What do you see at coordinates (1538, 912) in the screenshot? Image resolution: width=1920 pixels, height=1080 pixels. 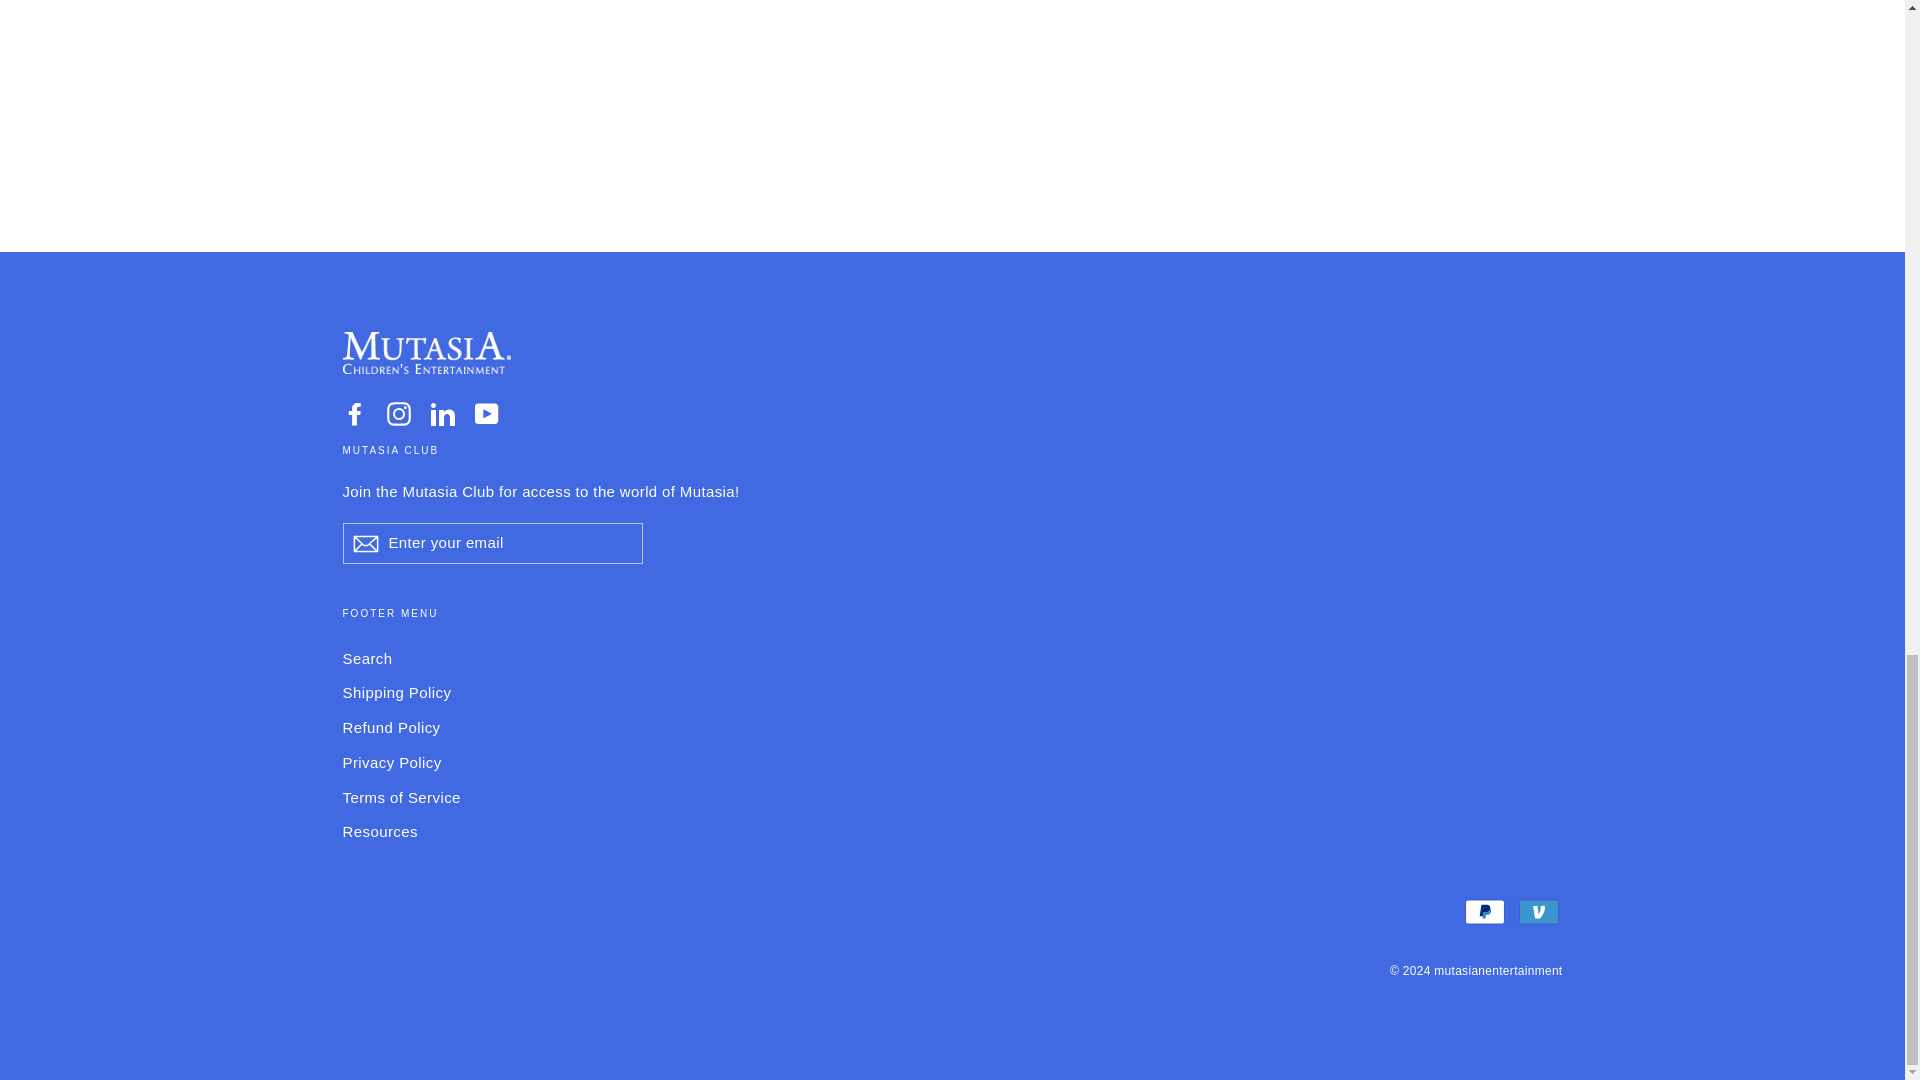 I see `Venmo` at bounding box center [1538, 912].